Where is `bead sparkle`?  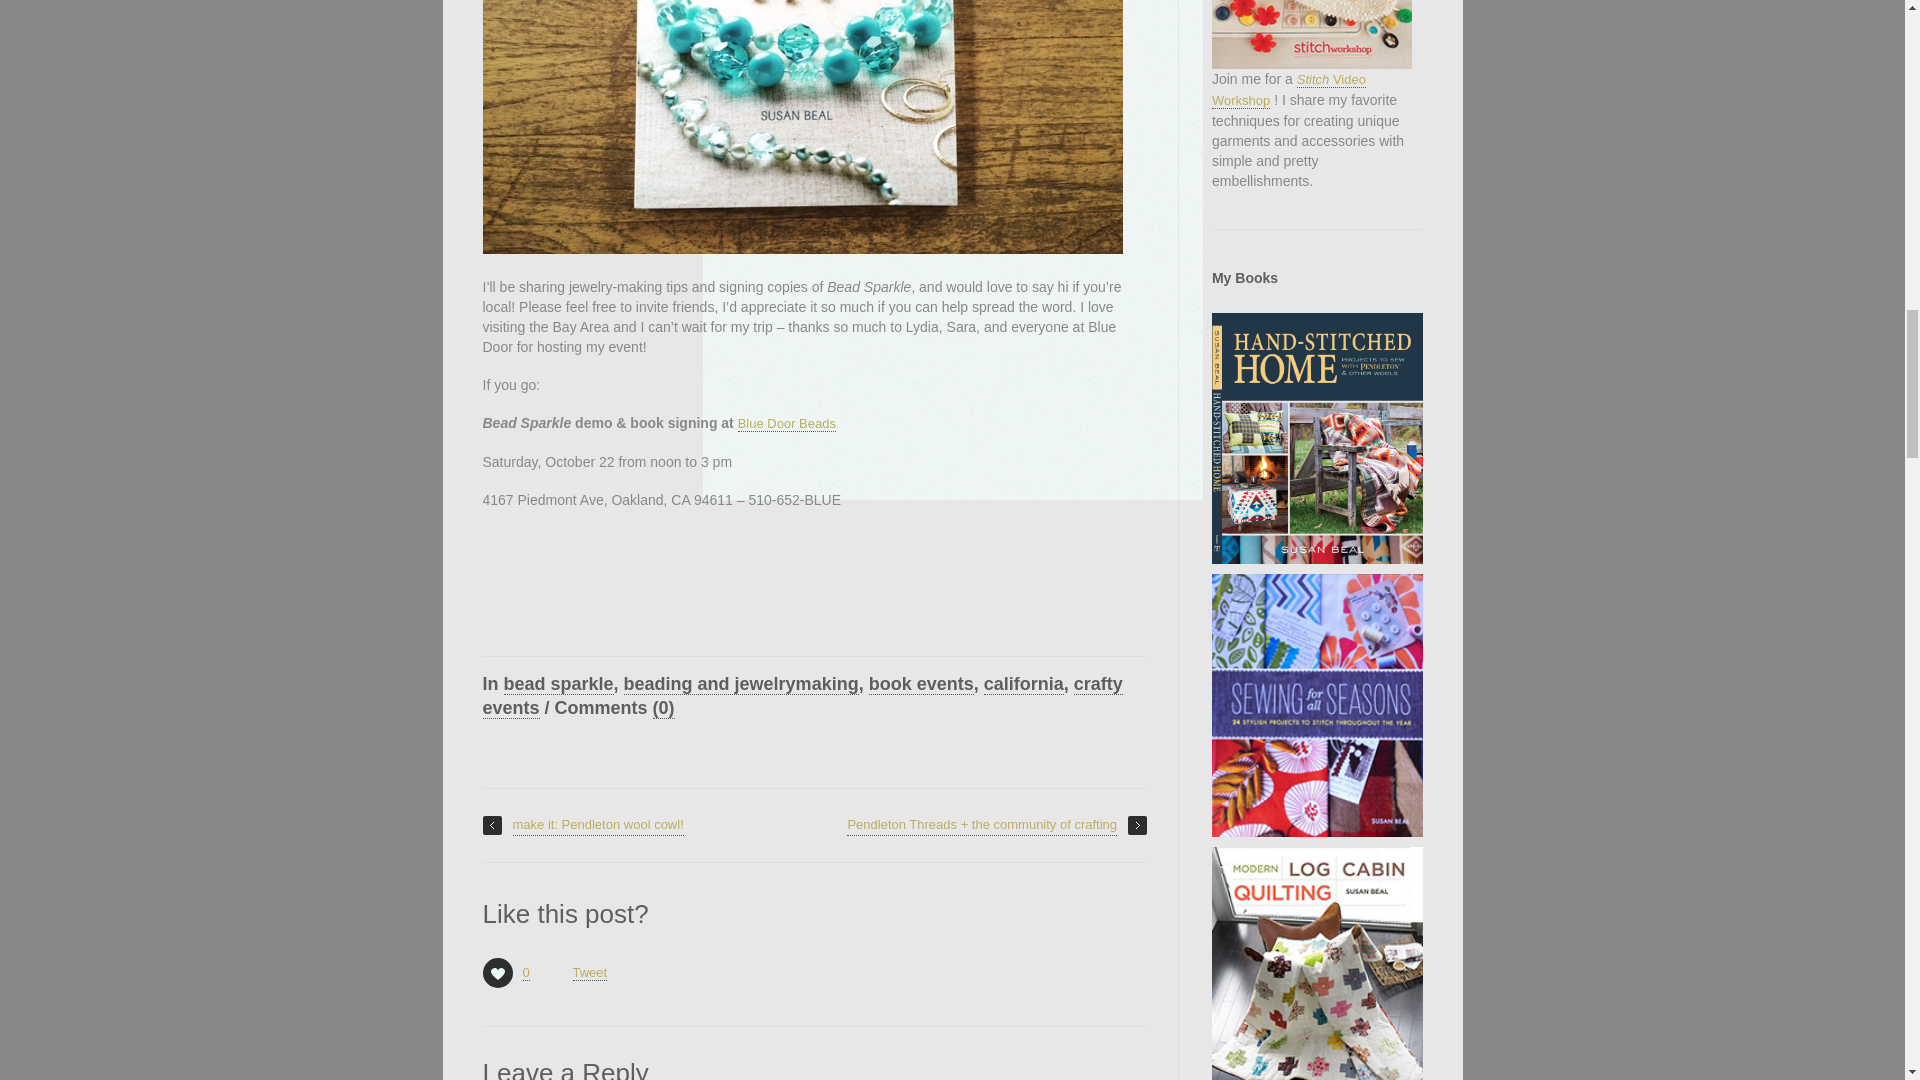
bead sparkle is located at coordinates (558, 684).